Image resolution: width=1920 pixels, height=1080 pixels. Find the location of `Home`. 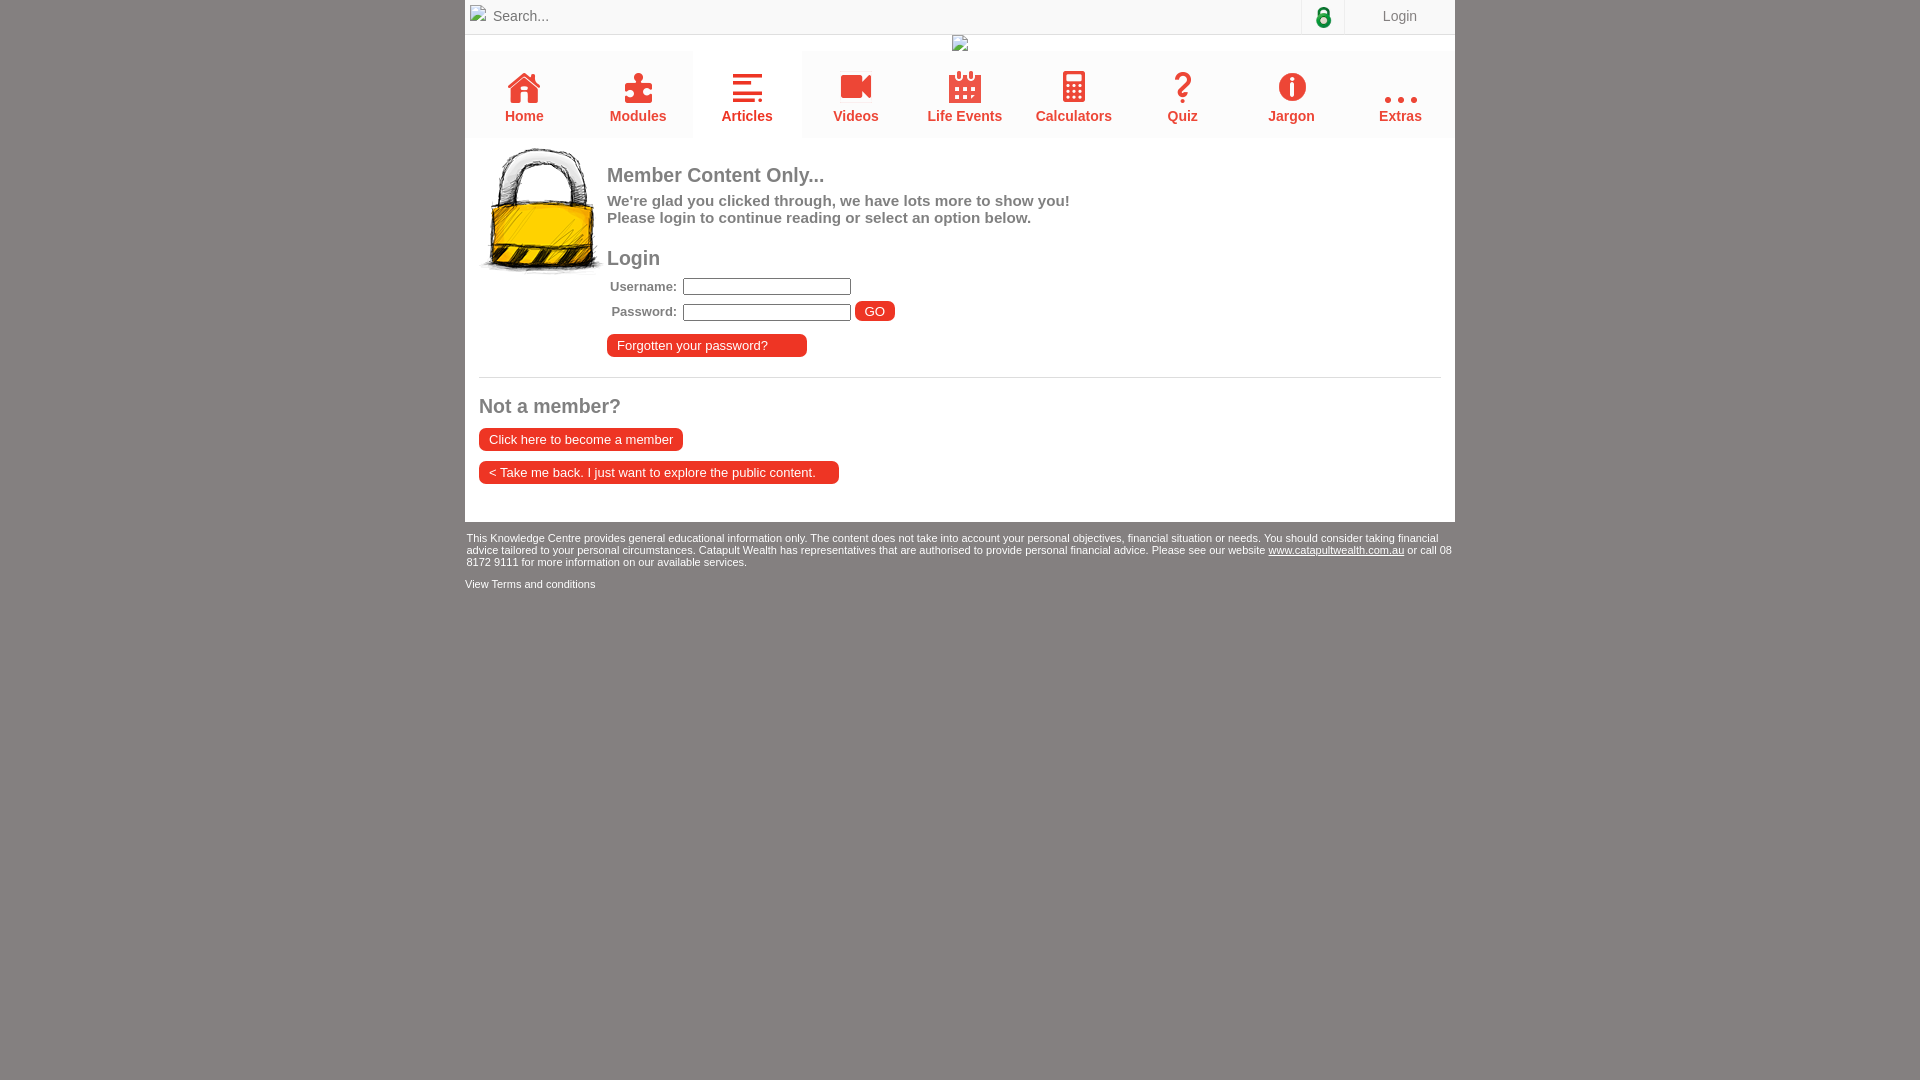

Home is located at coordinates (524, 98).